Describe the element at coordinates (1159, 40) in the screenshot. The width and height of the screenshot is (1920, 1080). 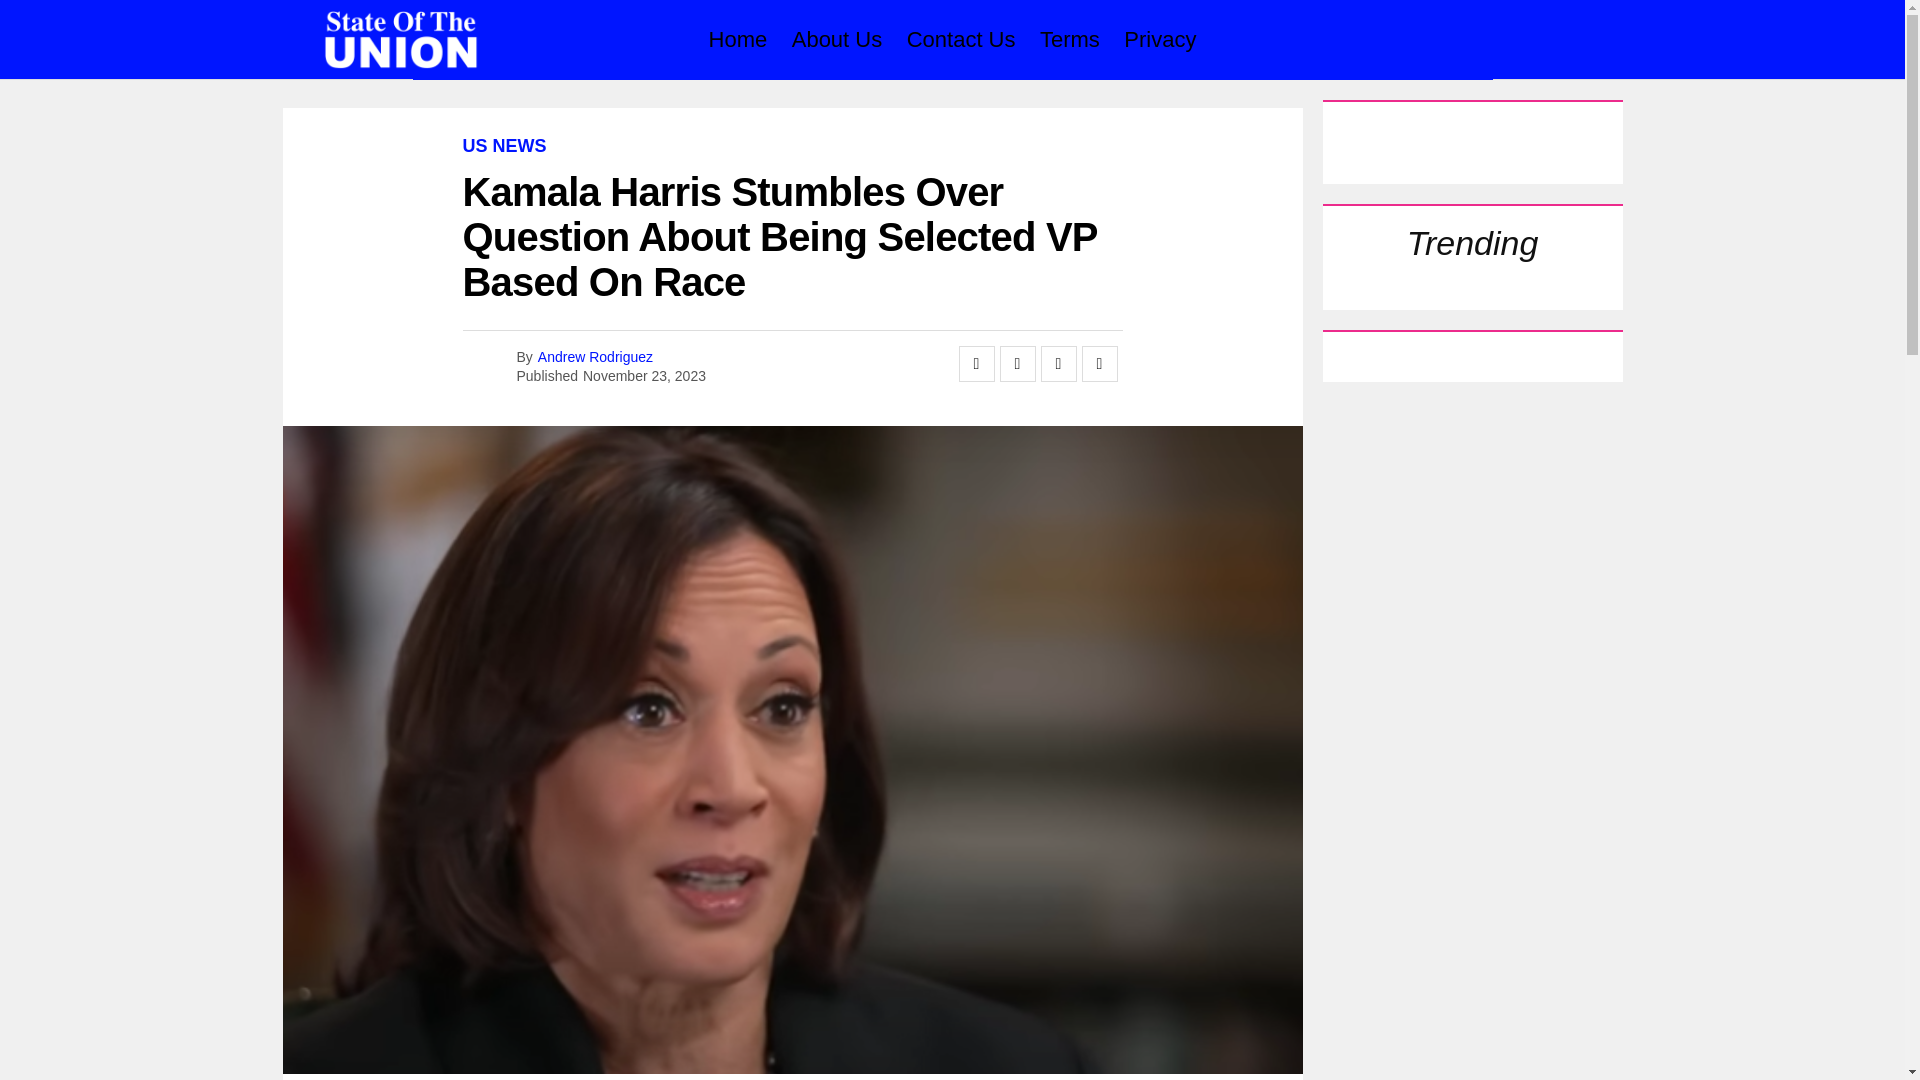
I see `Privacy` at that location.